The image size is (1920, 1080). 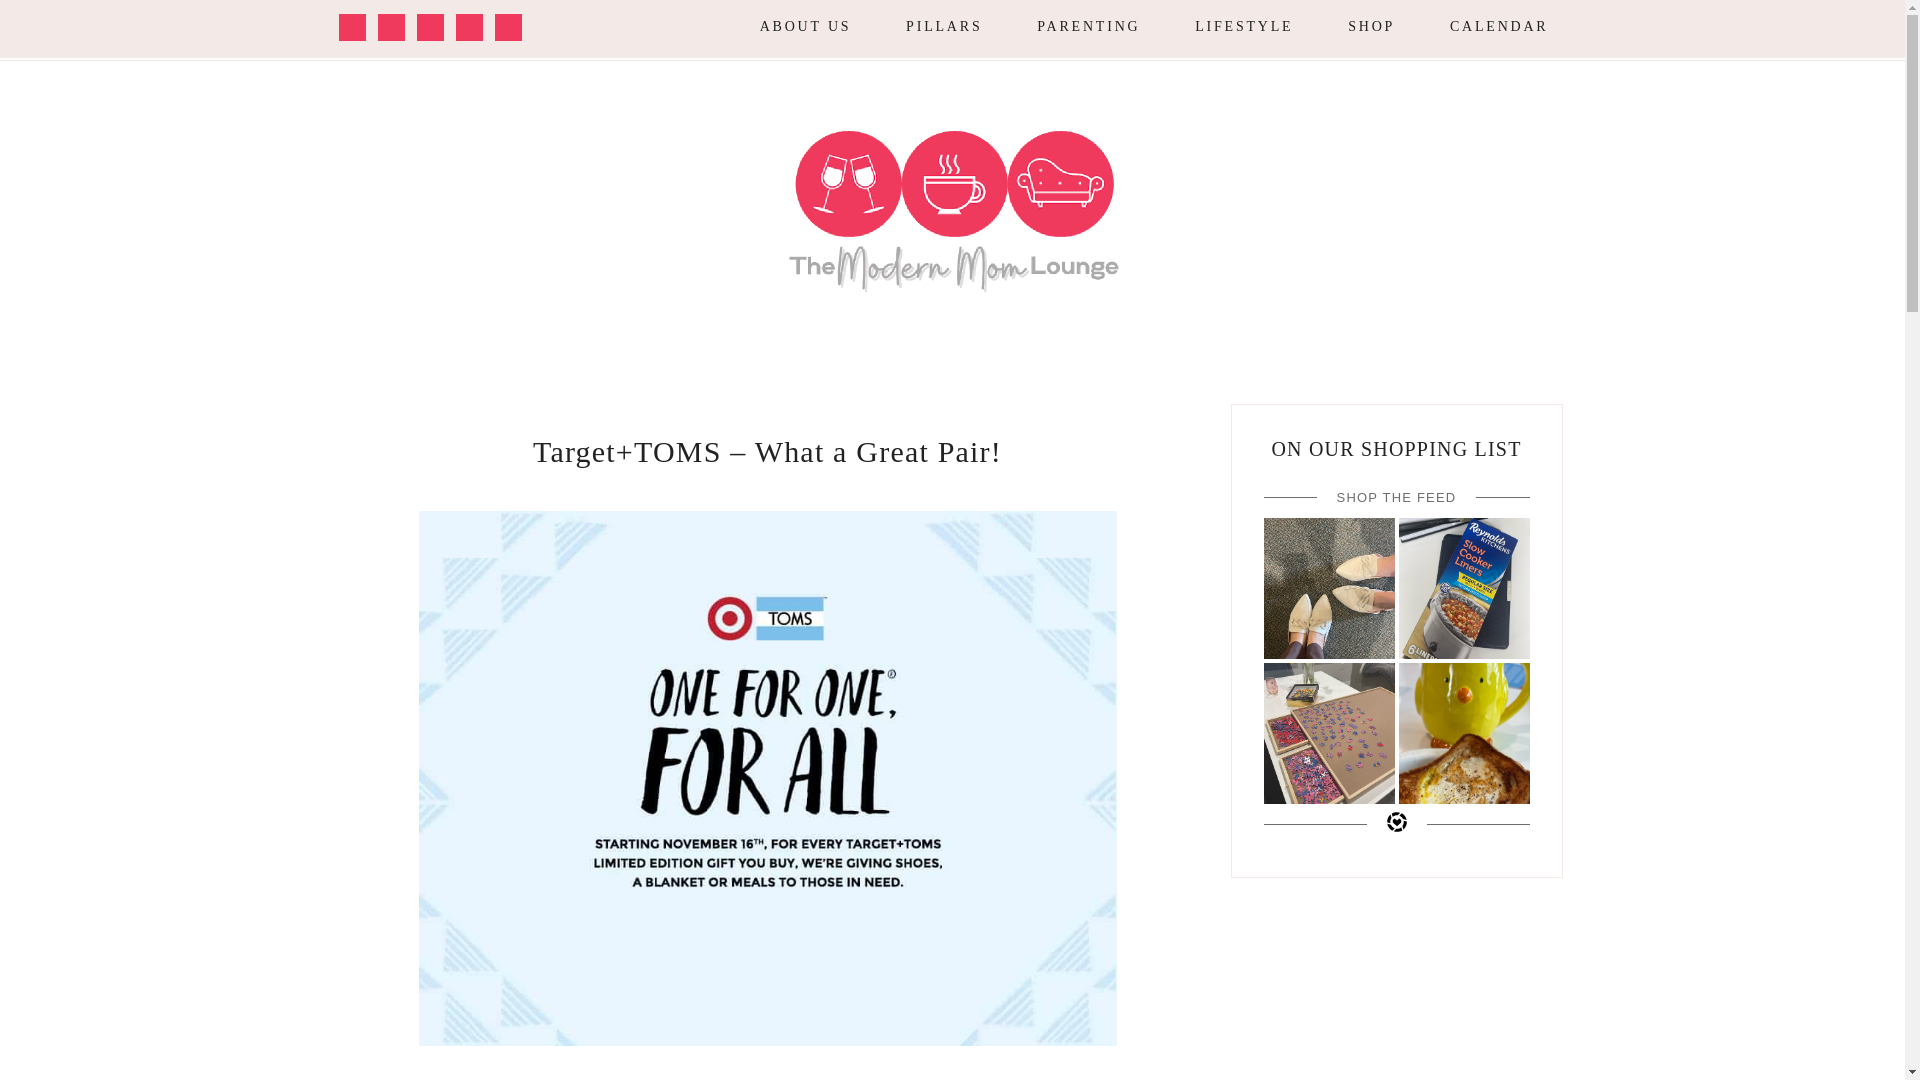 What do you see at coordinates (1088, 29) in the screenshot?
I see `PARENTING` at bounding box center [1088, 29].